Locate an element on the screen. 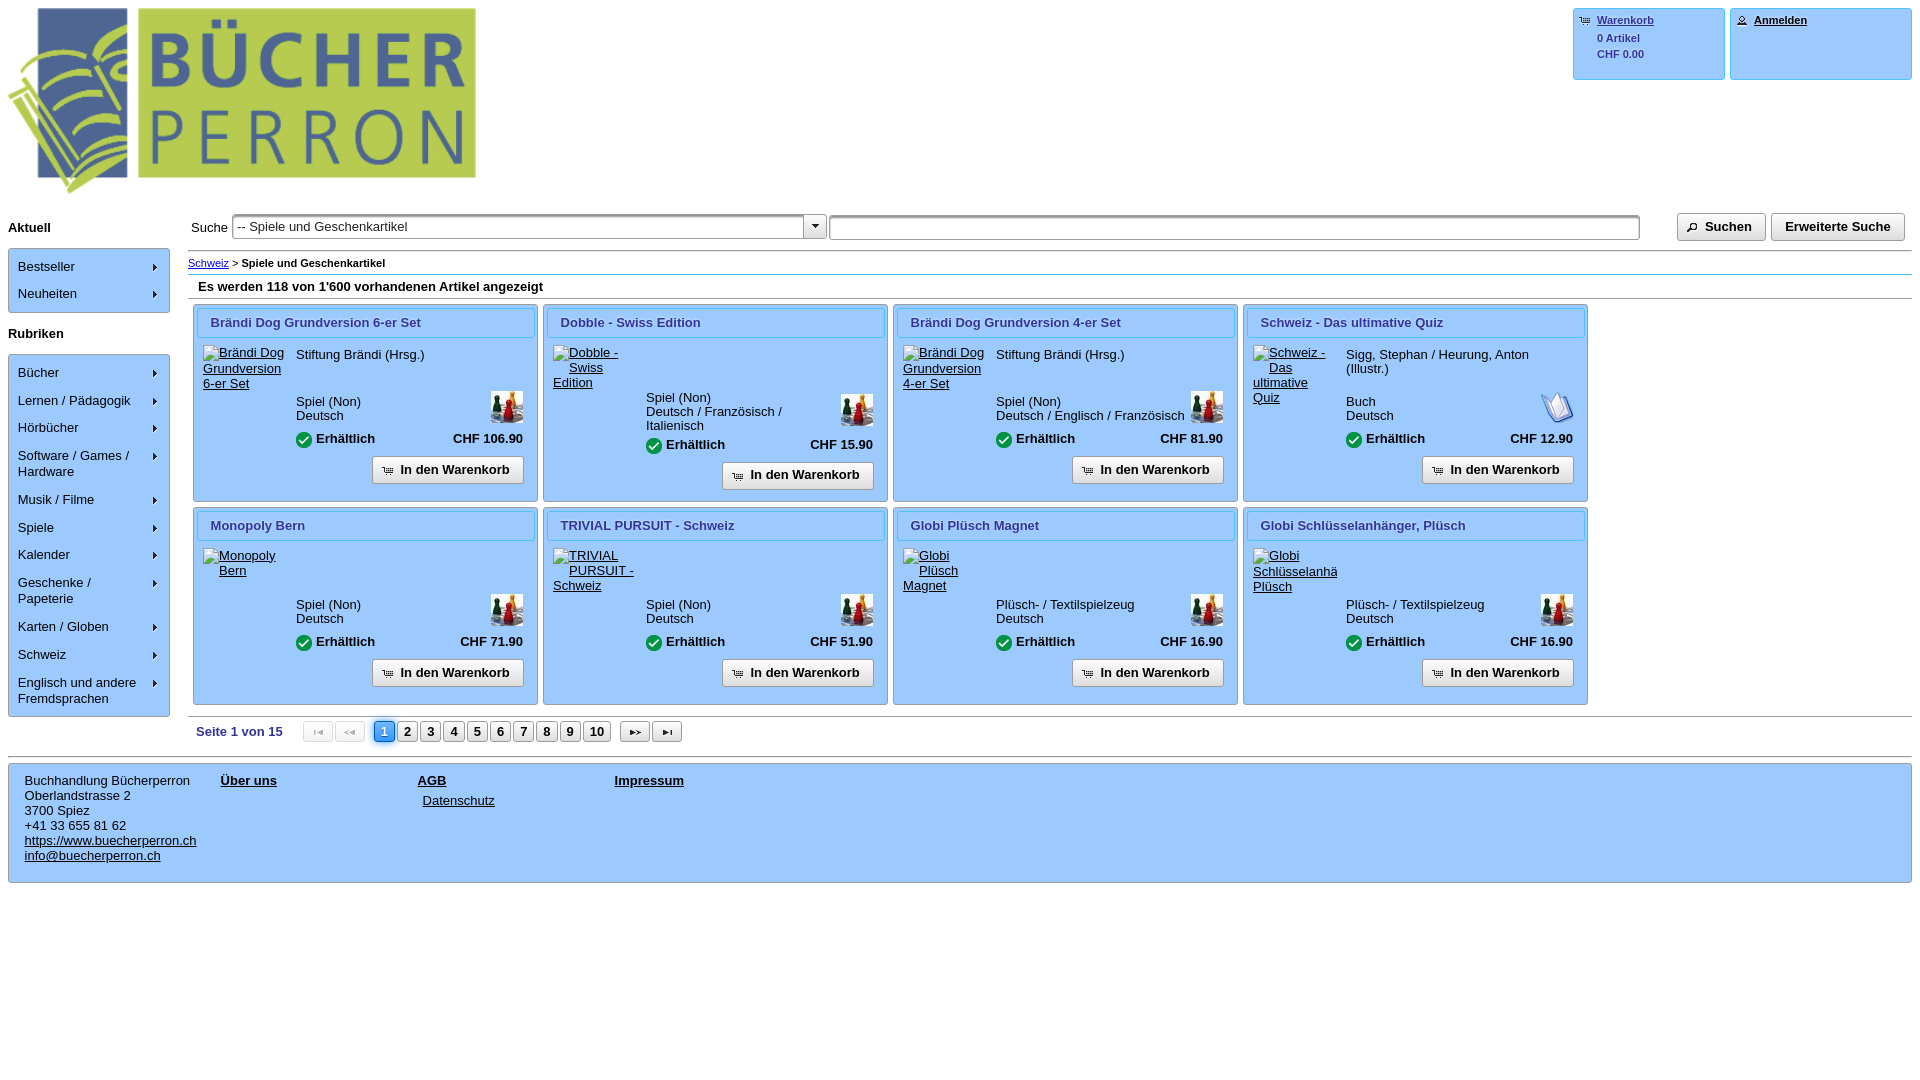 This screenshot has height=1080, width=1920. In den Warenkorb is located at coordinates (1498, 470).